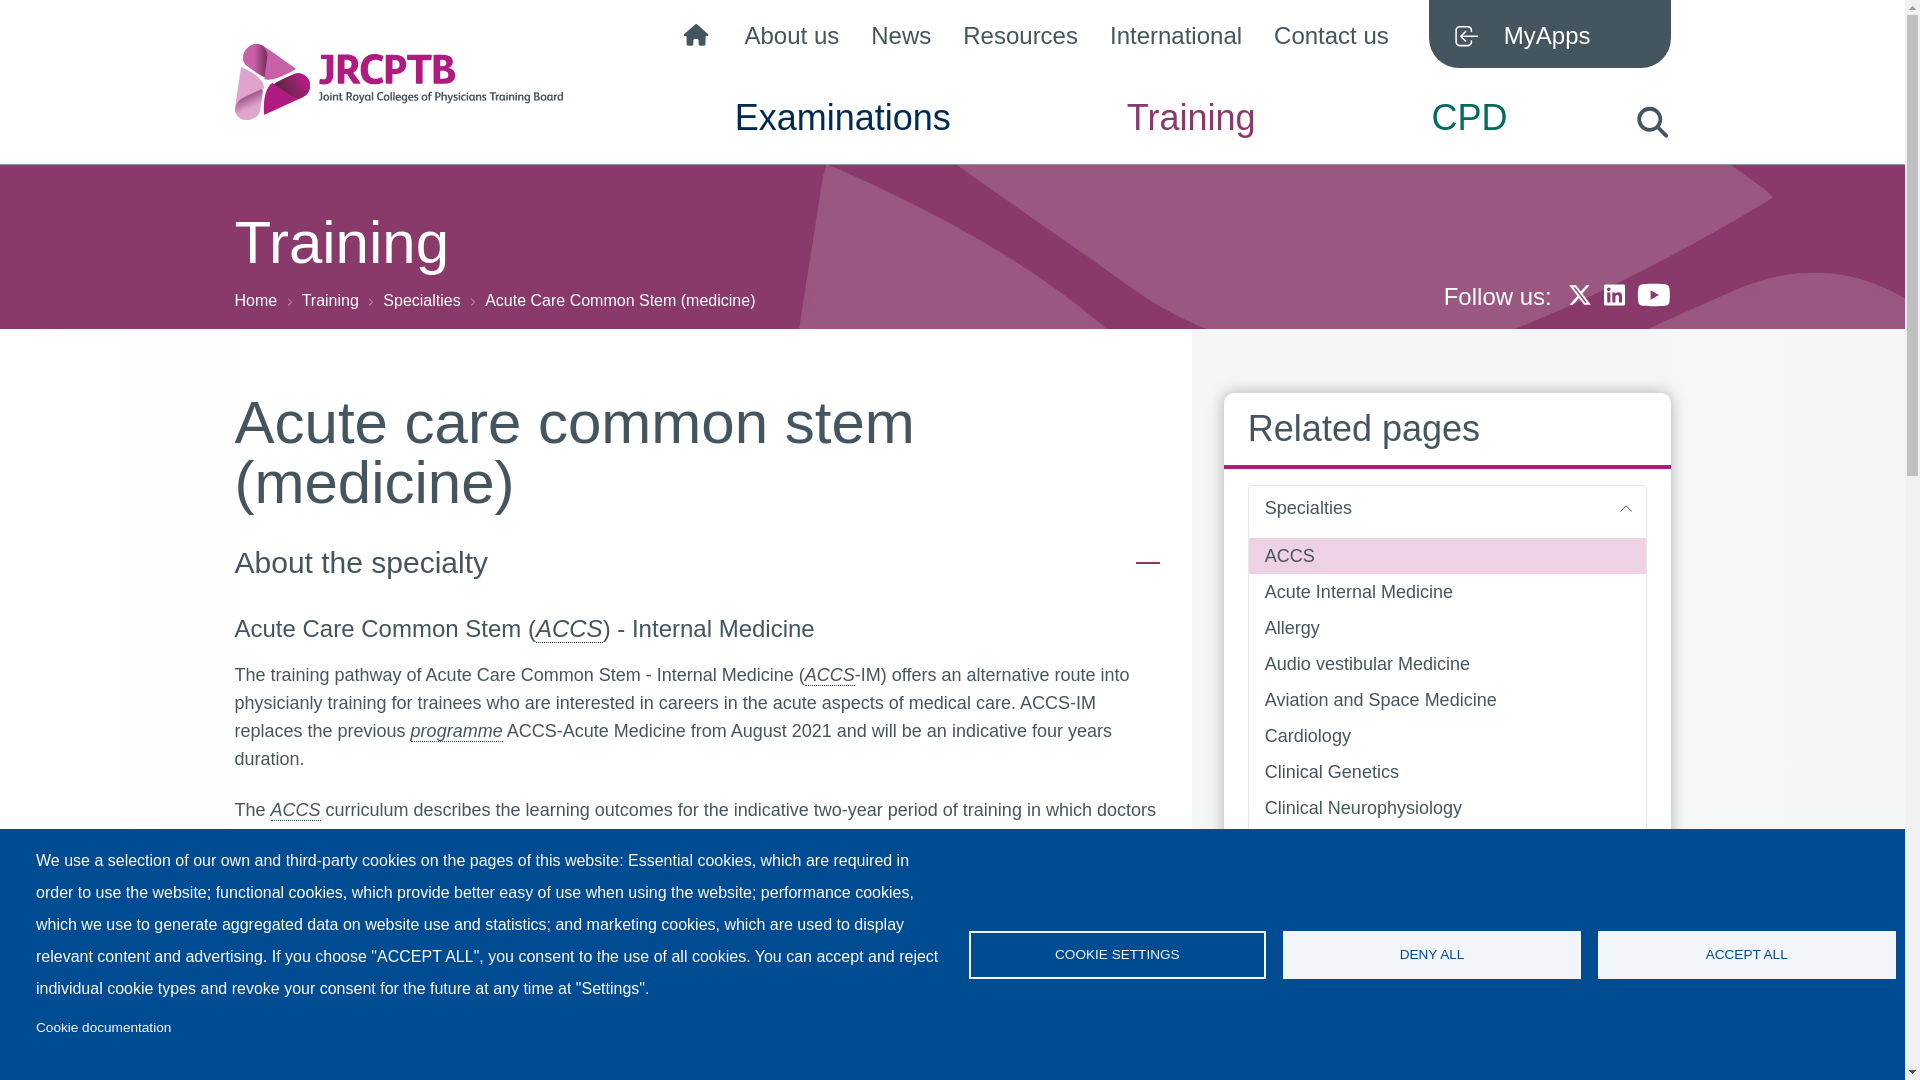 The width and height of the screenshot is (1920, 1080). Describe the element at coordinates (1331, 40) in the screenshot. I see `Contact us` at that location.